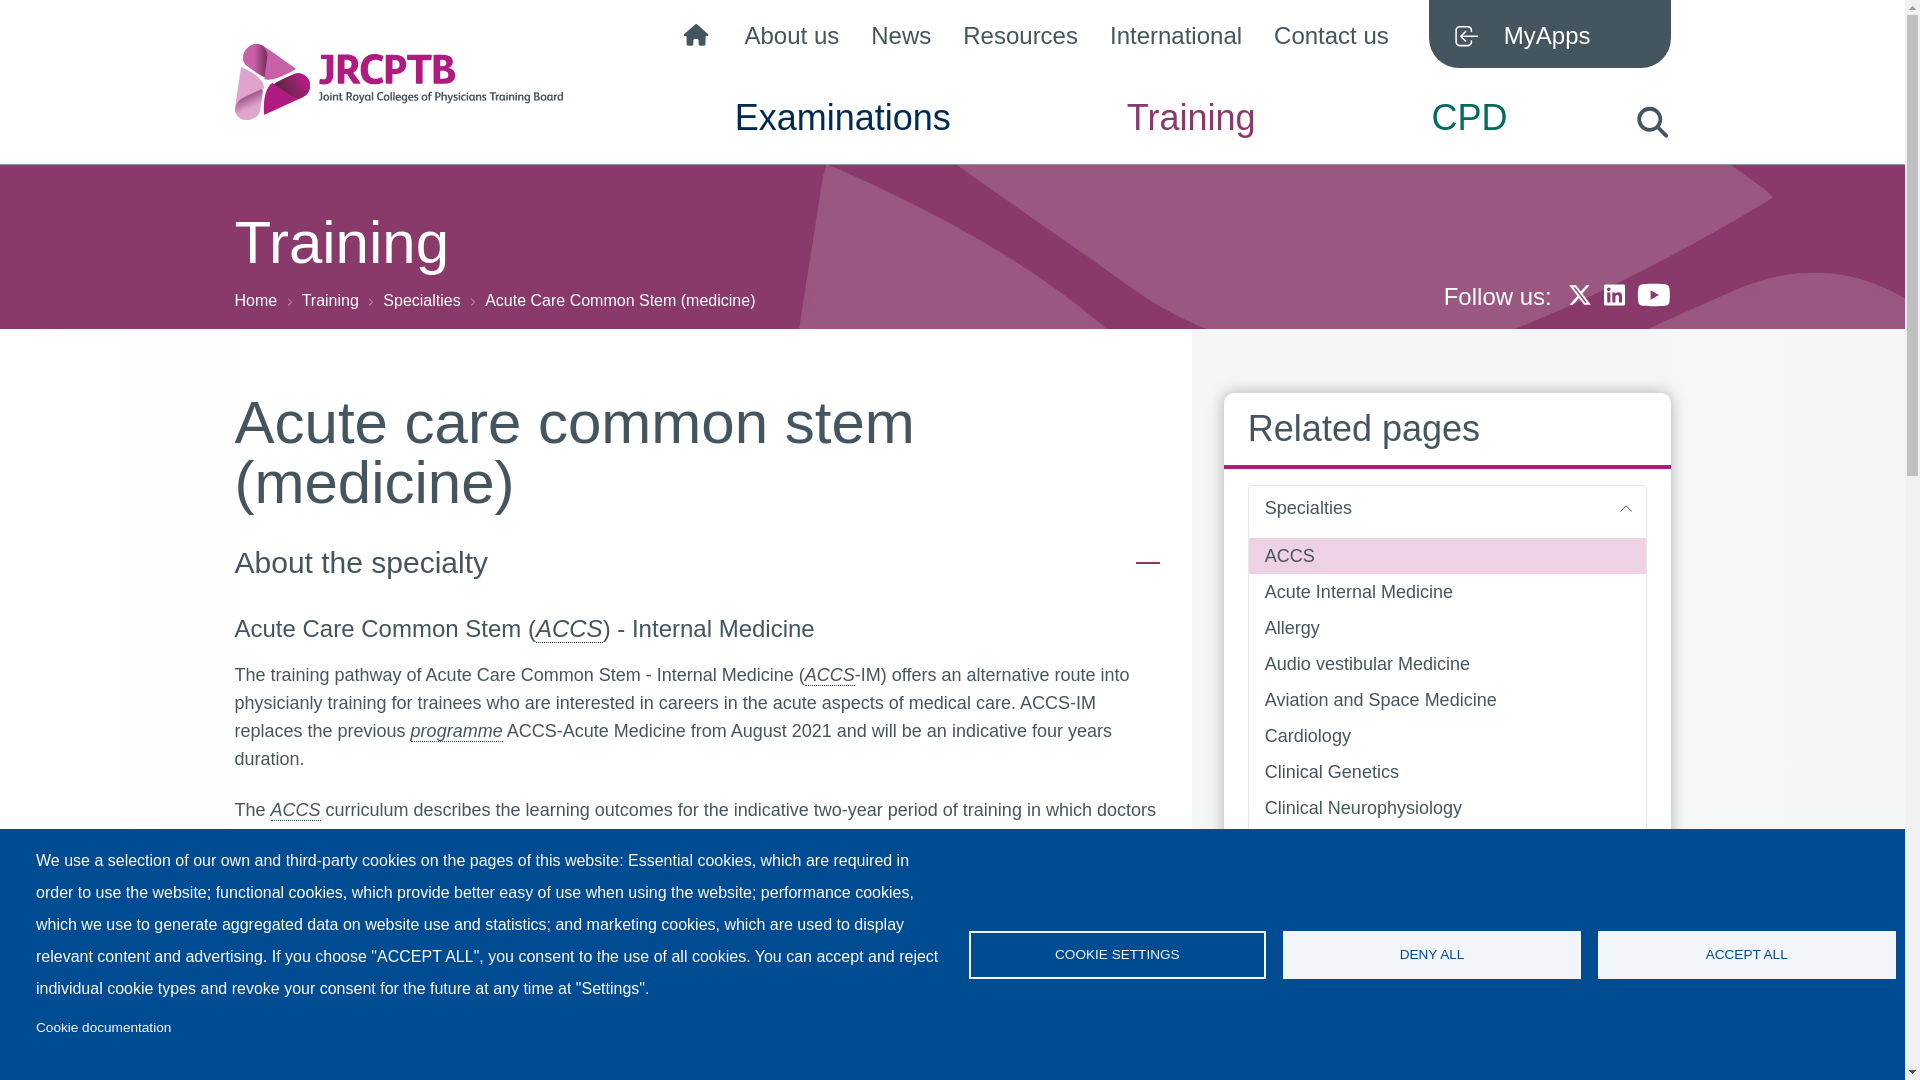 The width and height of the screenshot is (1920, 1080). Describe the element at coordinates (1331, 40) in the screenshot. I see `Contact us` at that location.